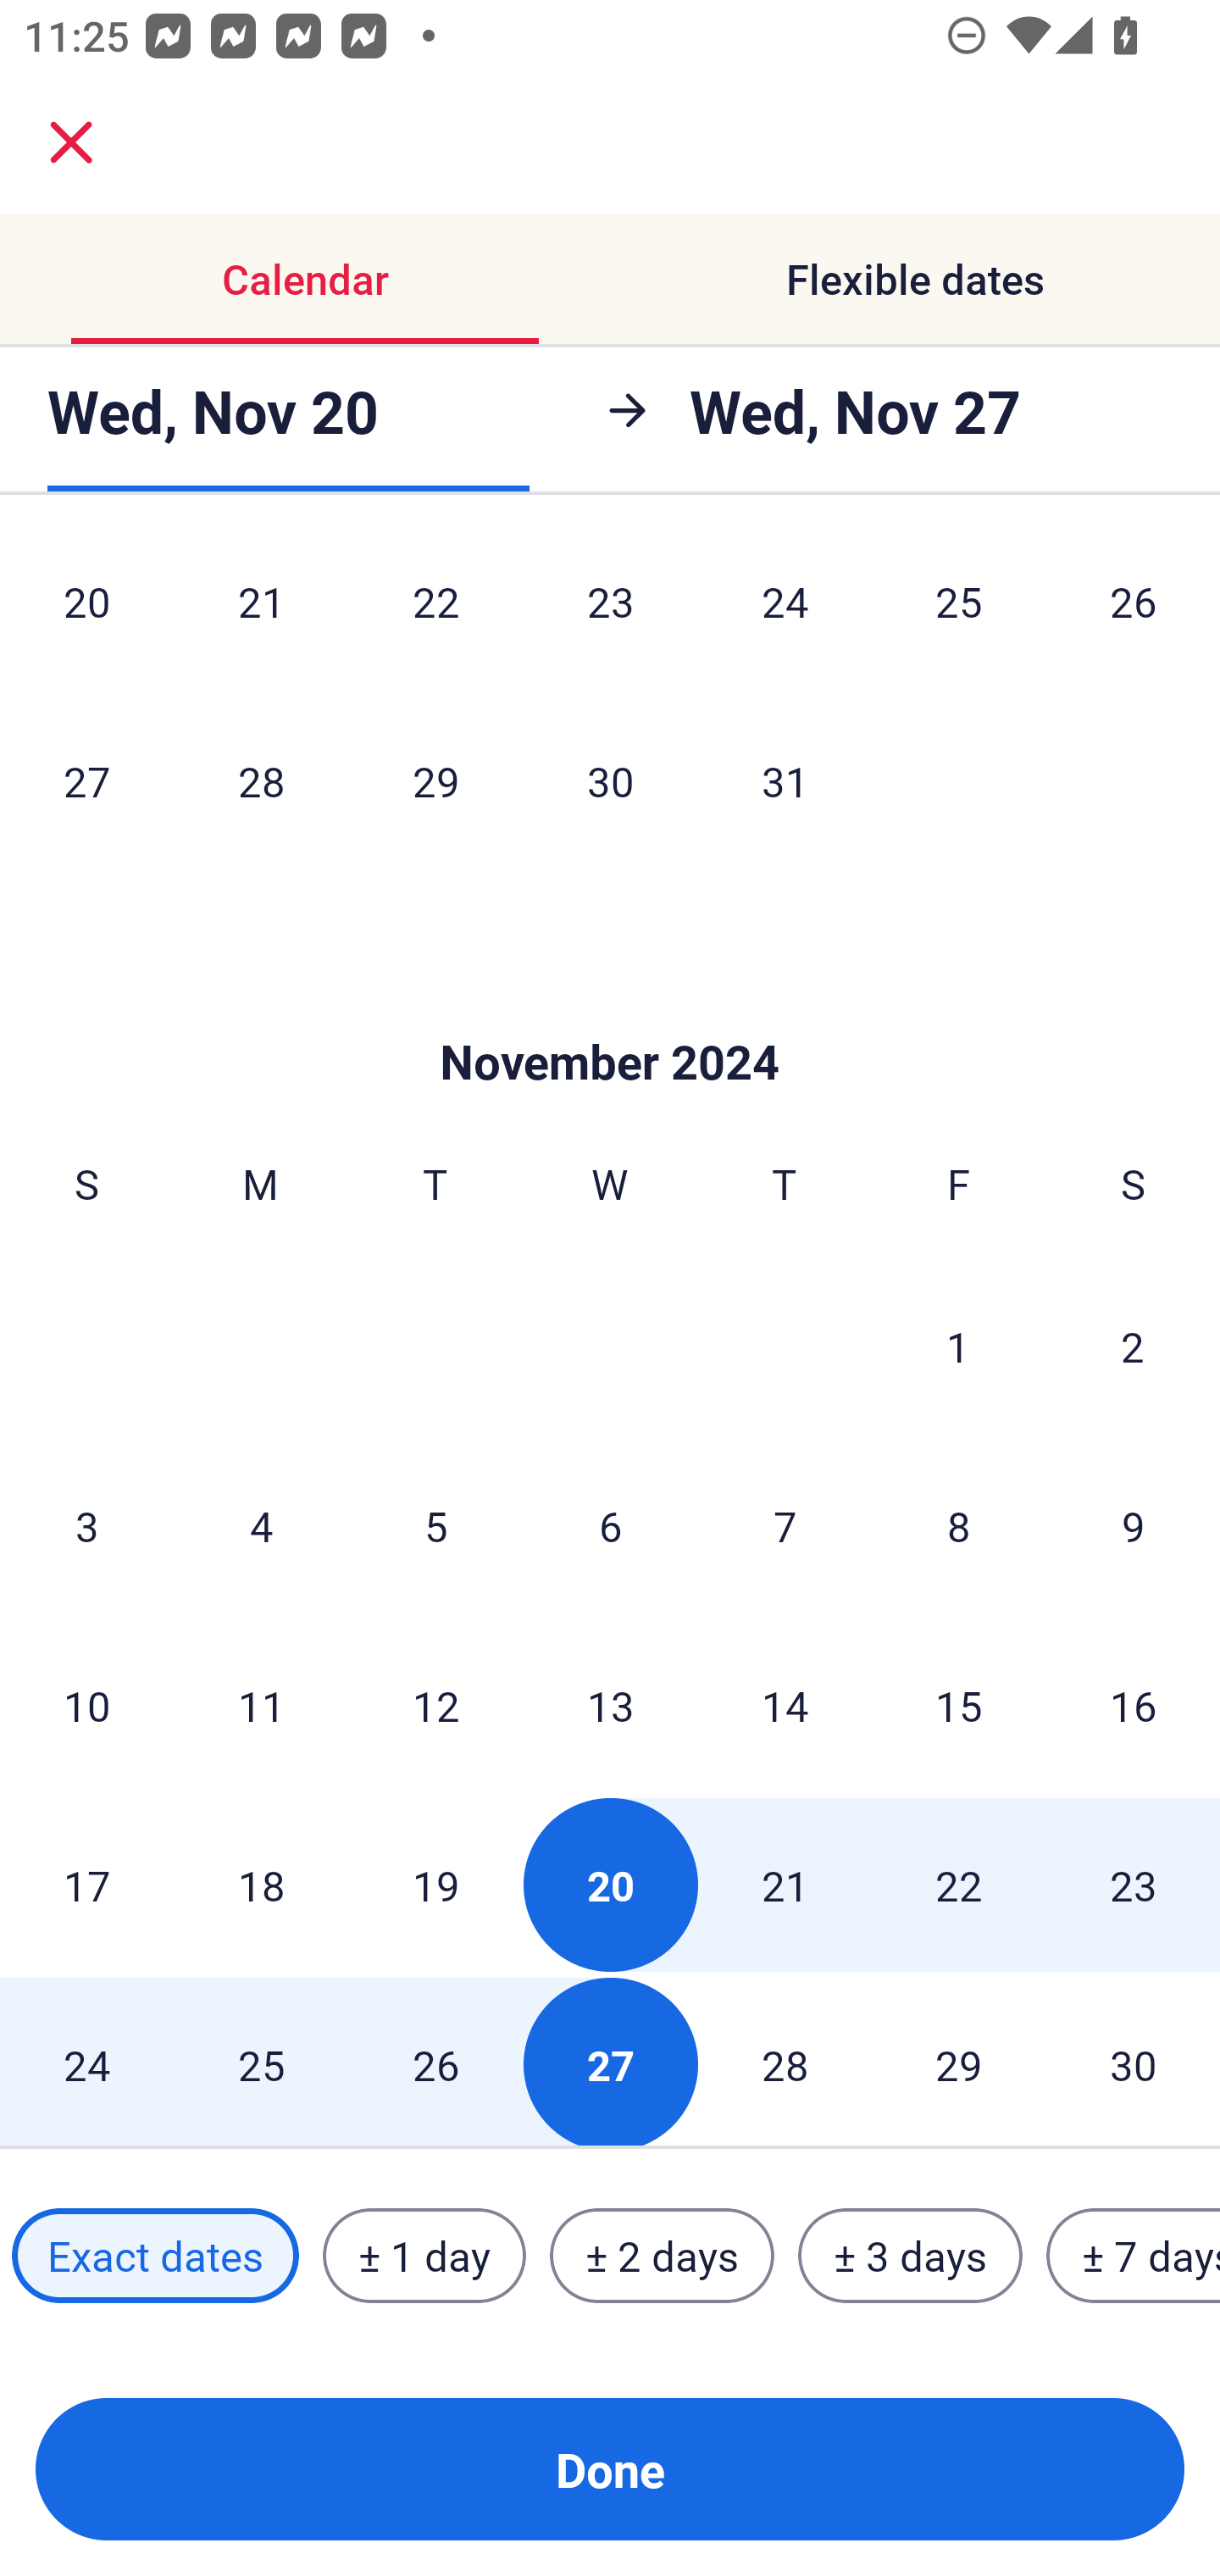  What do you see at coordinates (915, 280) in the screenshot?
I see `Flexible dates` at bounding box center [915, 280].